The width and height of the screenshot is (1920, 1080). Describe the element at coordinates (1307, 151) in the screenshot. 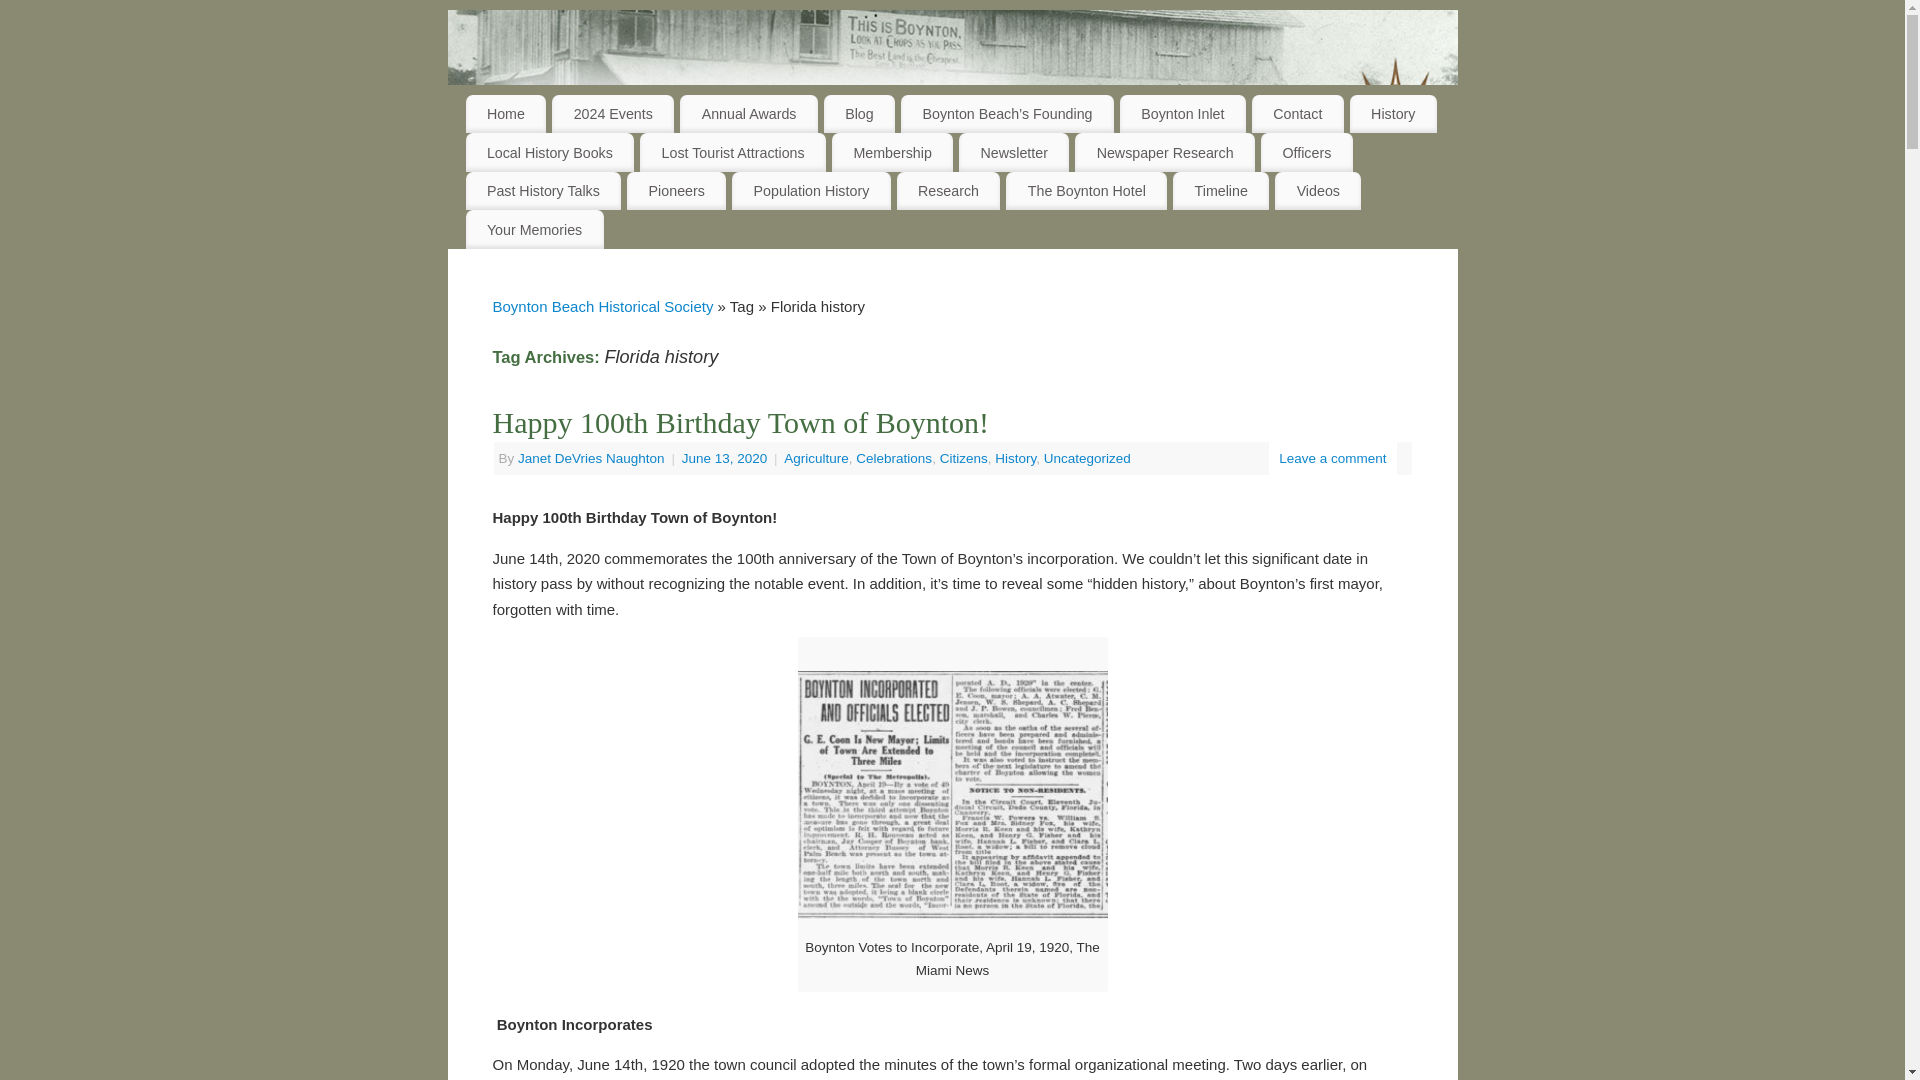

I see `Officers` at that location.